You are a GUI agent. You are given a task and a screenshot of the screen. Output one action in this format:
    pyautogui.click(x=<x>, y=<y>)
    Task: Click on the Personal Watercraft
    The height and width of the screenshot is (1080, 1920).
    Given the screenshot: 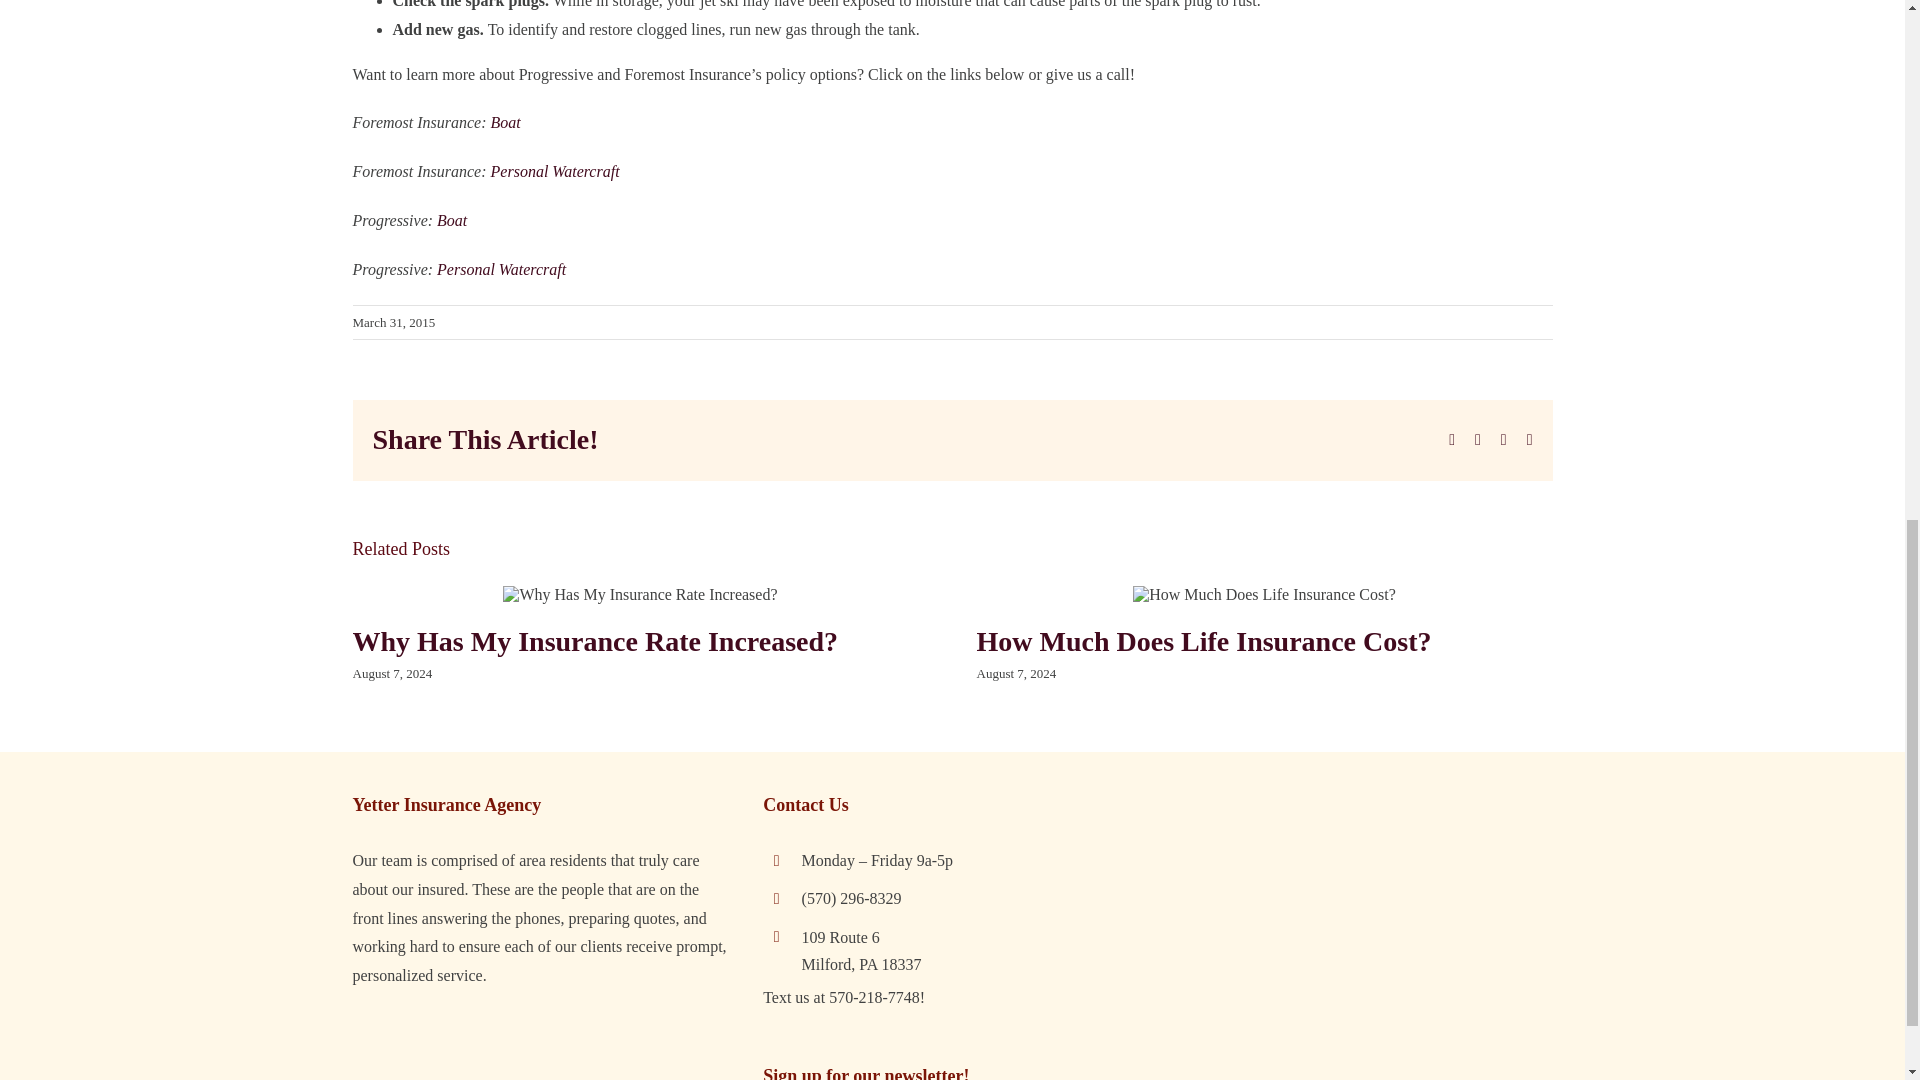 What is the action you would take?
    pyautogui.click(x=556, y=172)
    